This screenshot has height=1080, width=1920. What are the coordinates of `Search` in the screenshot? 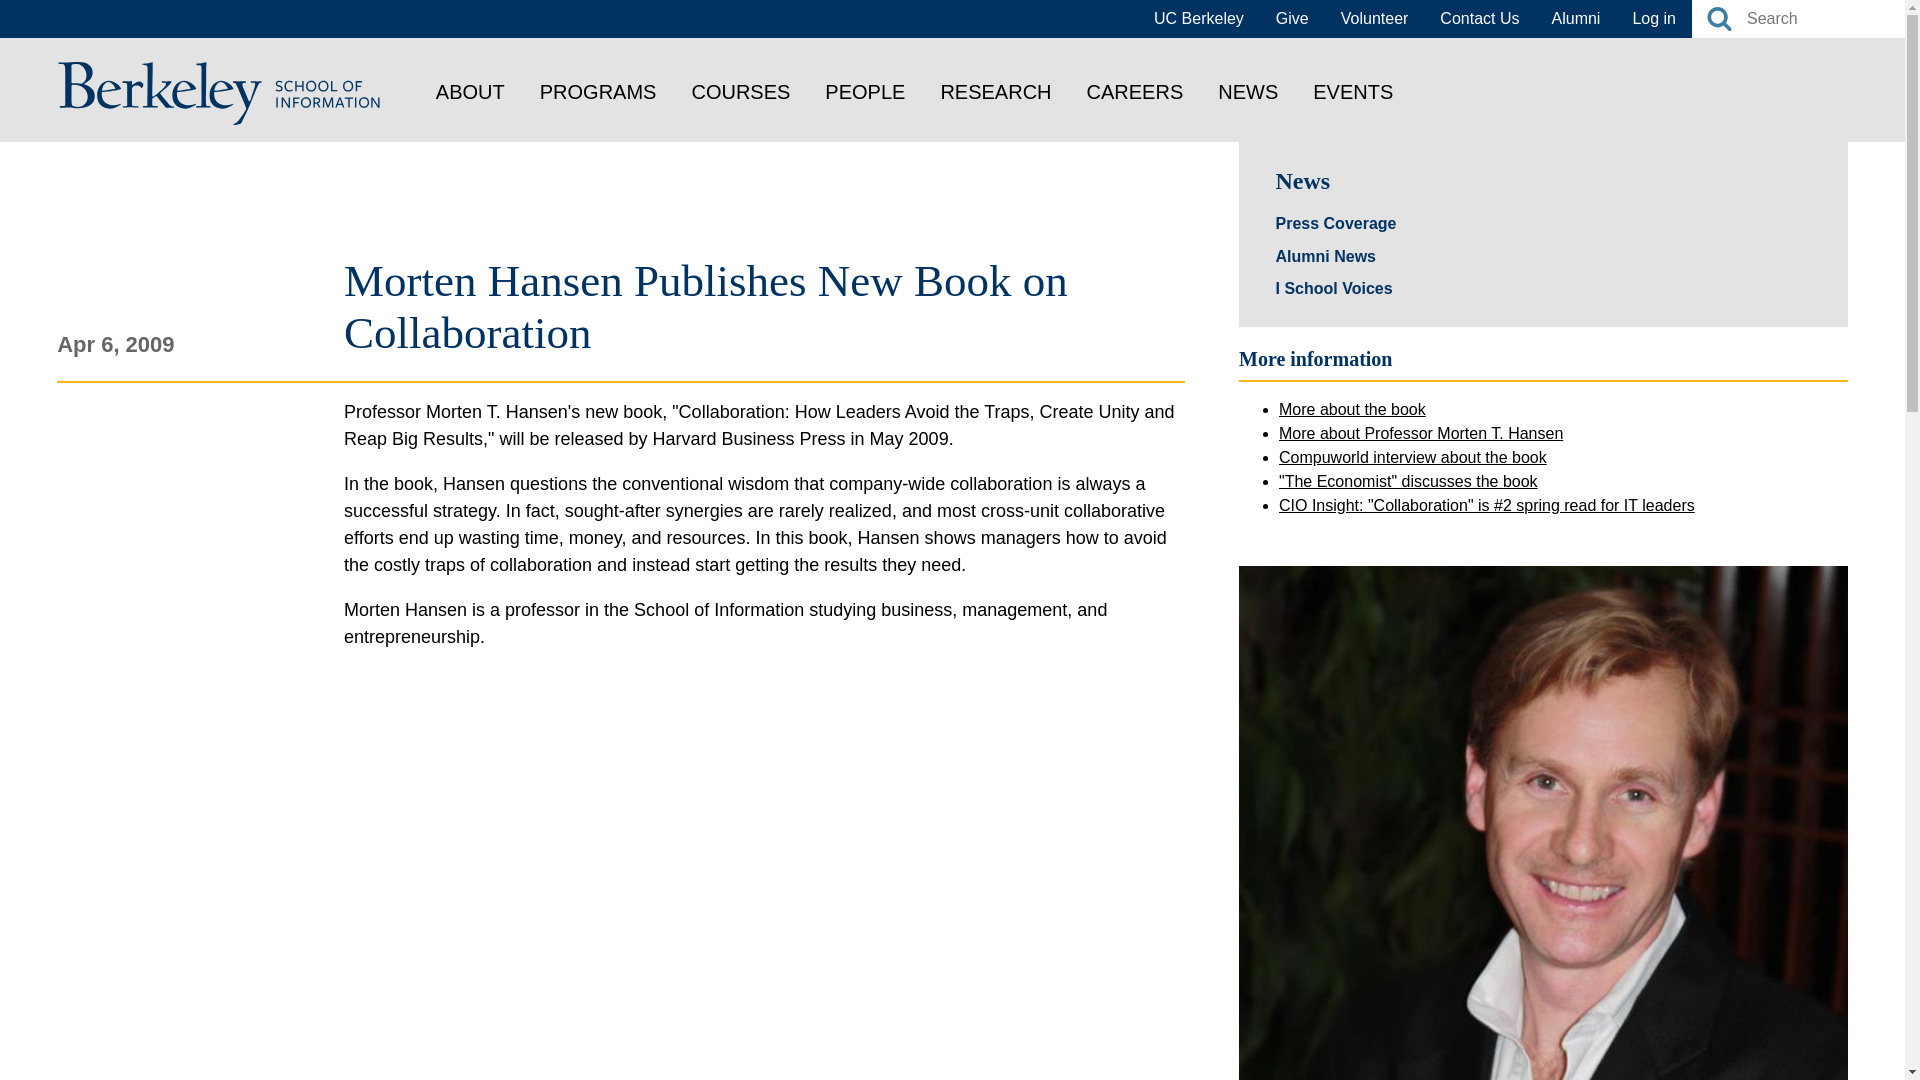 It's located at (1718, 18).